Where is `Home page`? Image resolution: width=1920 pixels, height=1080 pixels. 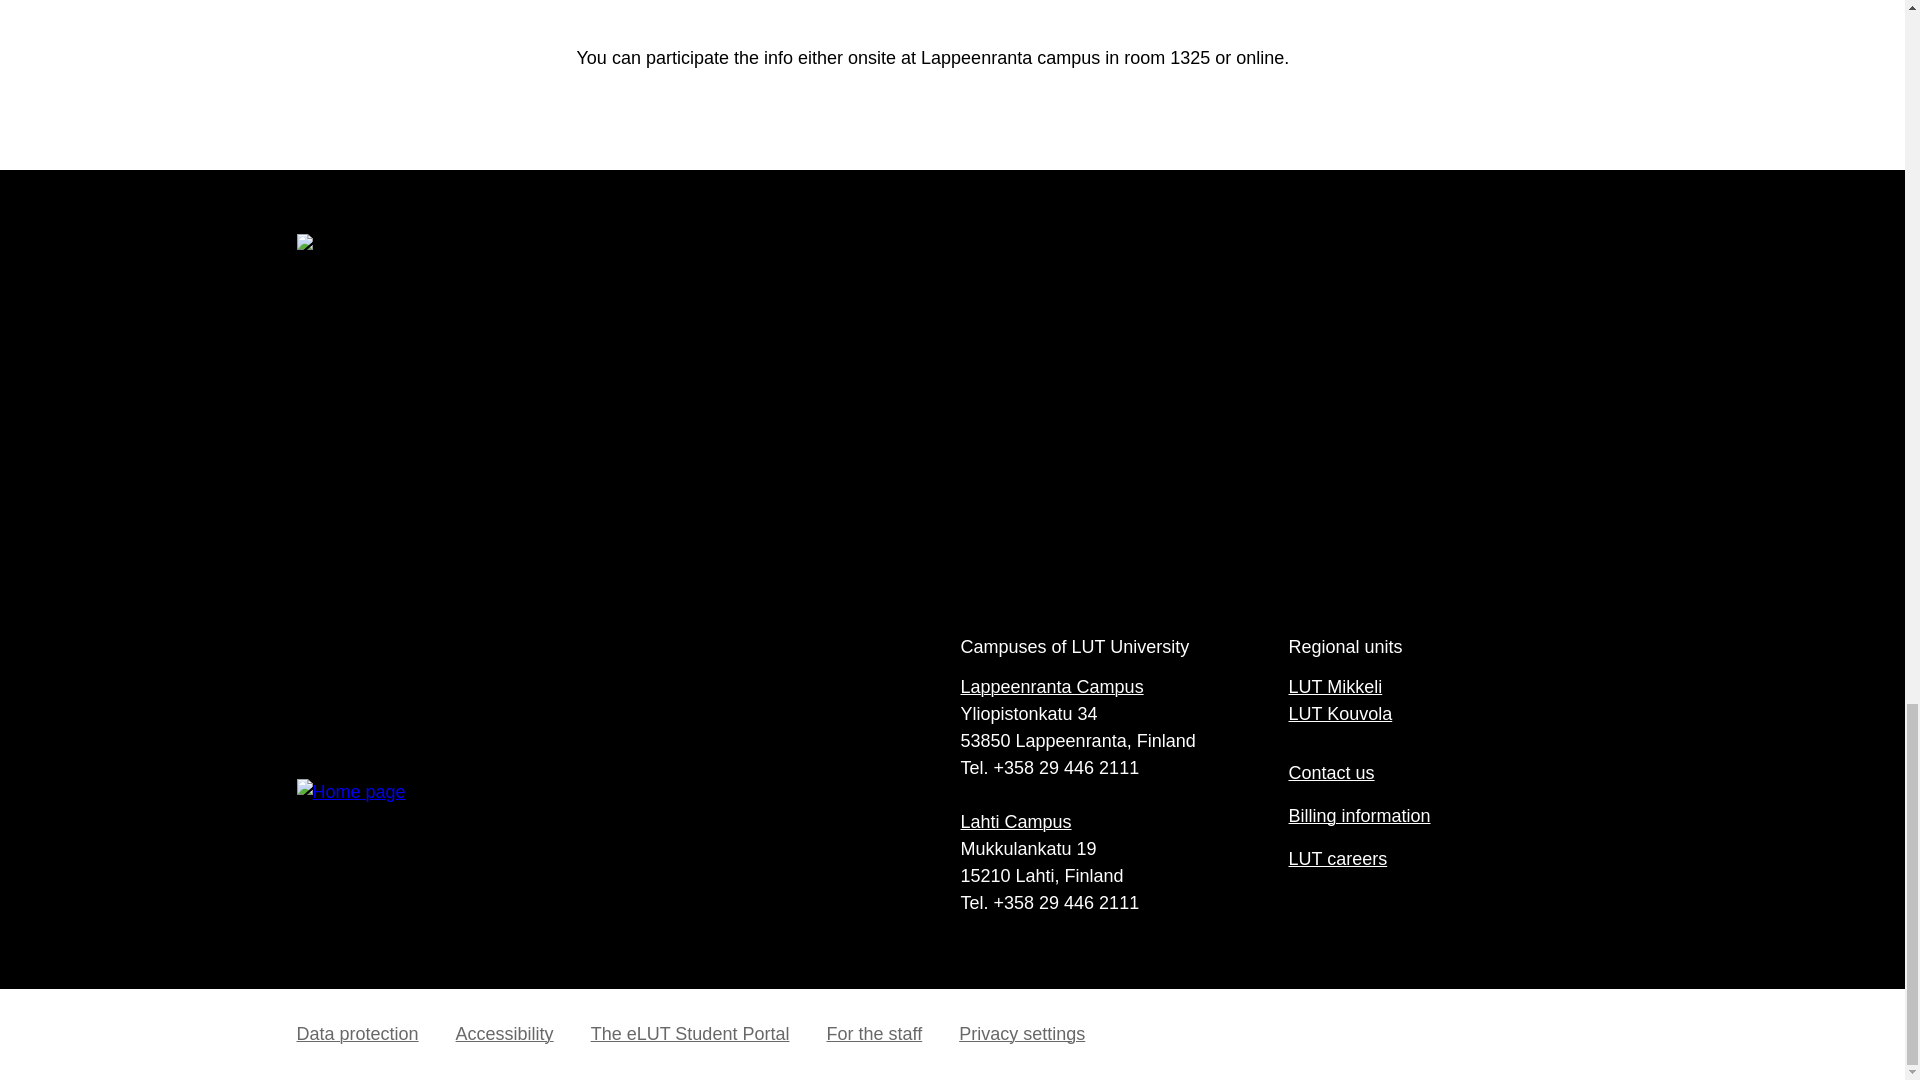 Home page is located at coordinates (624, 851).